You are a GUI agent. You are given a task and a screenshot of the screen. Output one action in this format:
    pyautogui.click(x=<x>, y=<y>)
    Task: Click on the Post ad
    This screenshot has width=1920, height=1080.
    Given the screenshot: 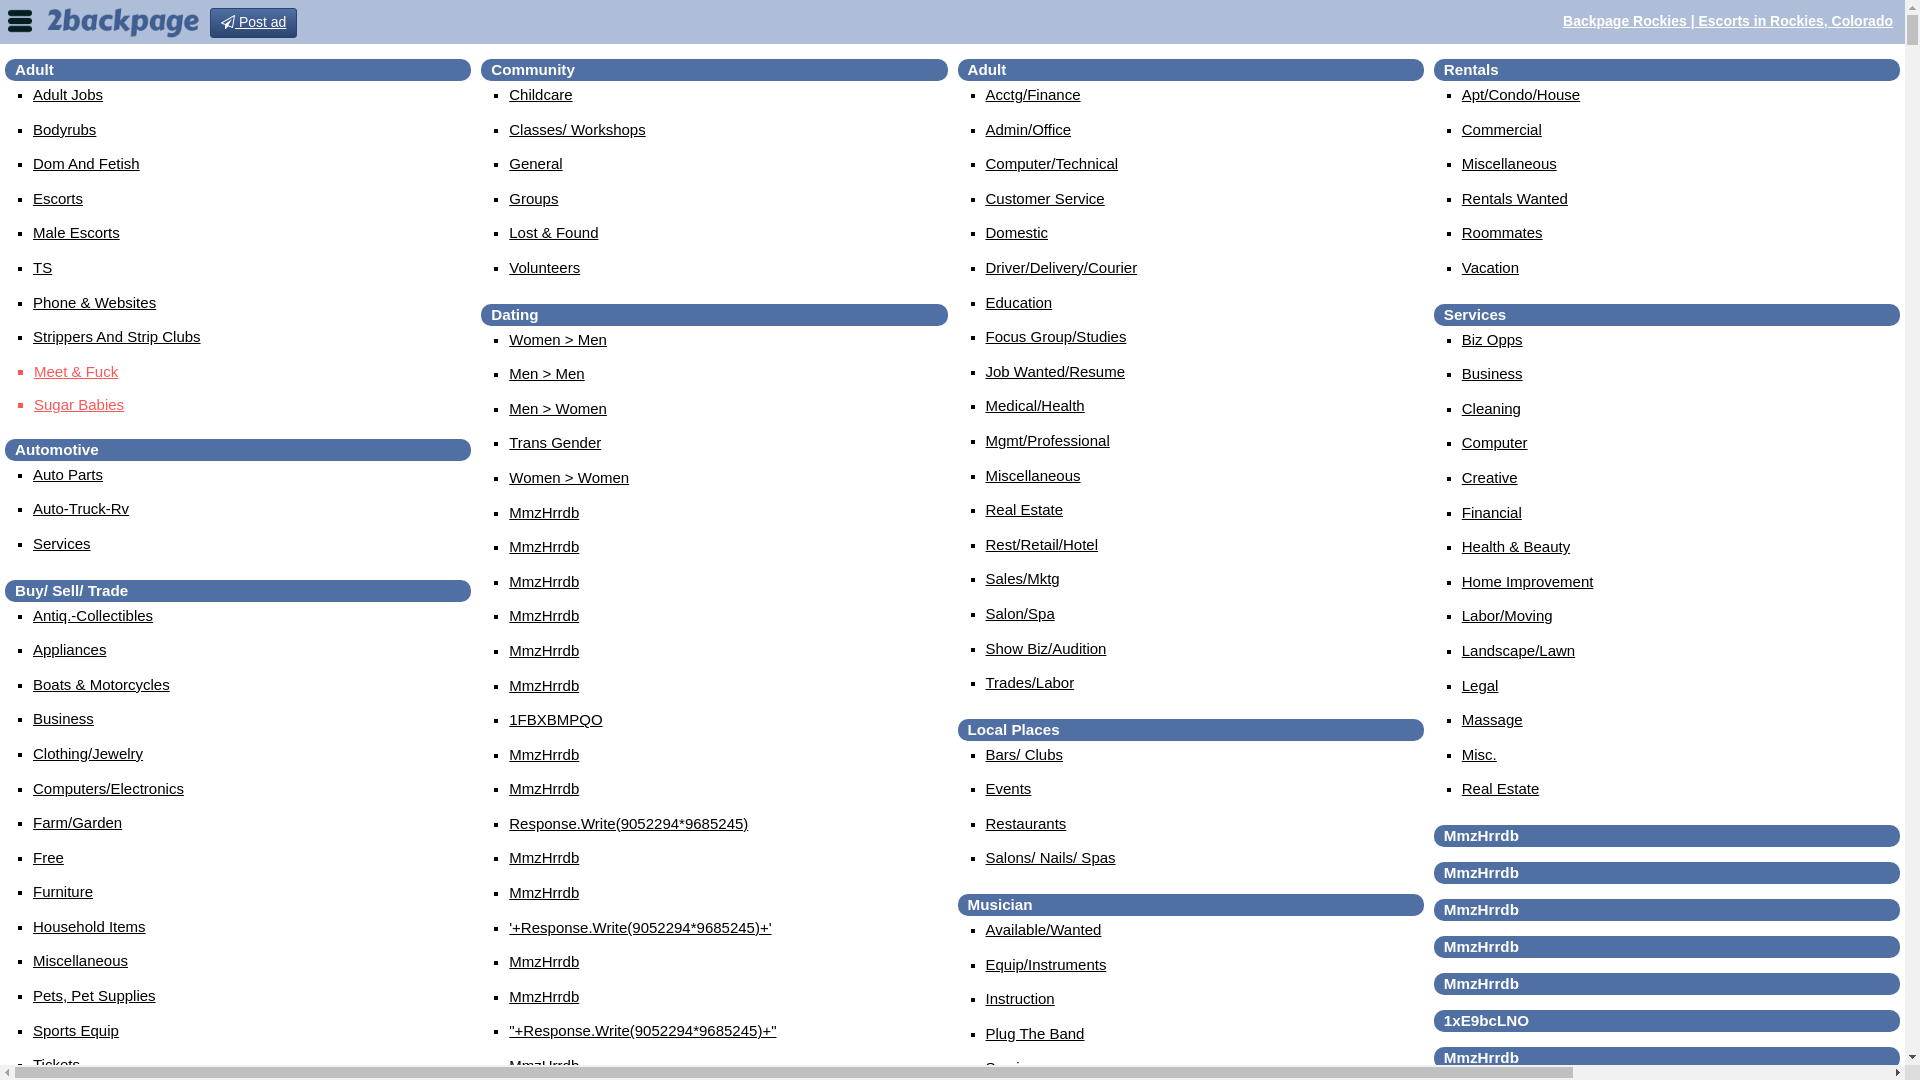 What is the action you would take?
    pyautogui.click(x=254, y=23)
    